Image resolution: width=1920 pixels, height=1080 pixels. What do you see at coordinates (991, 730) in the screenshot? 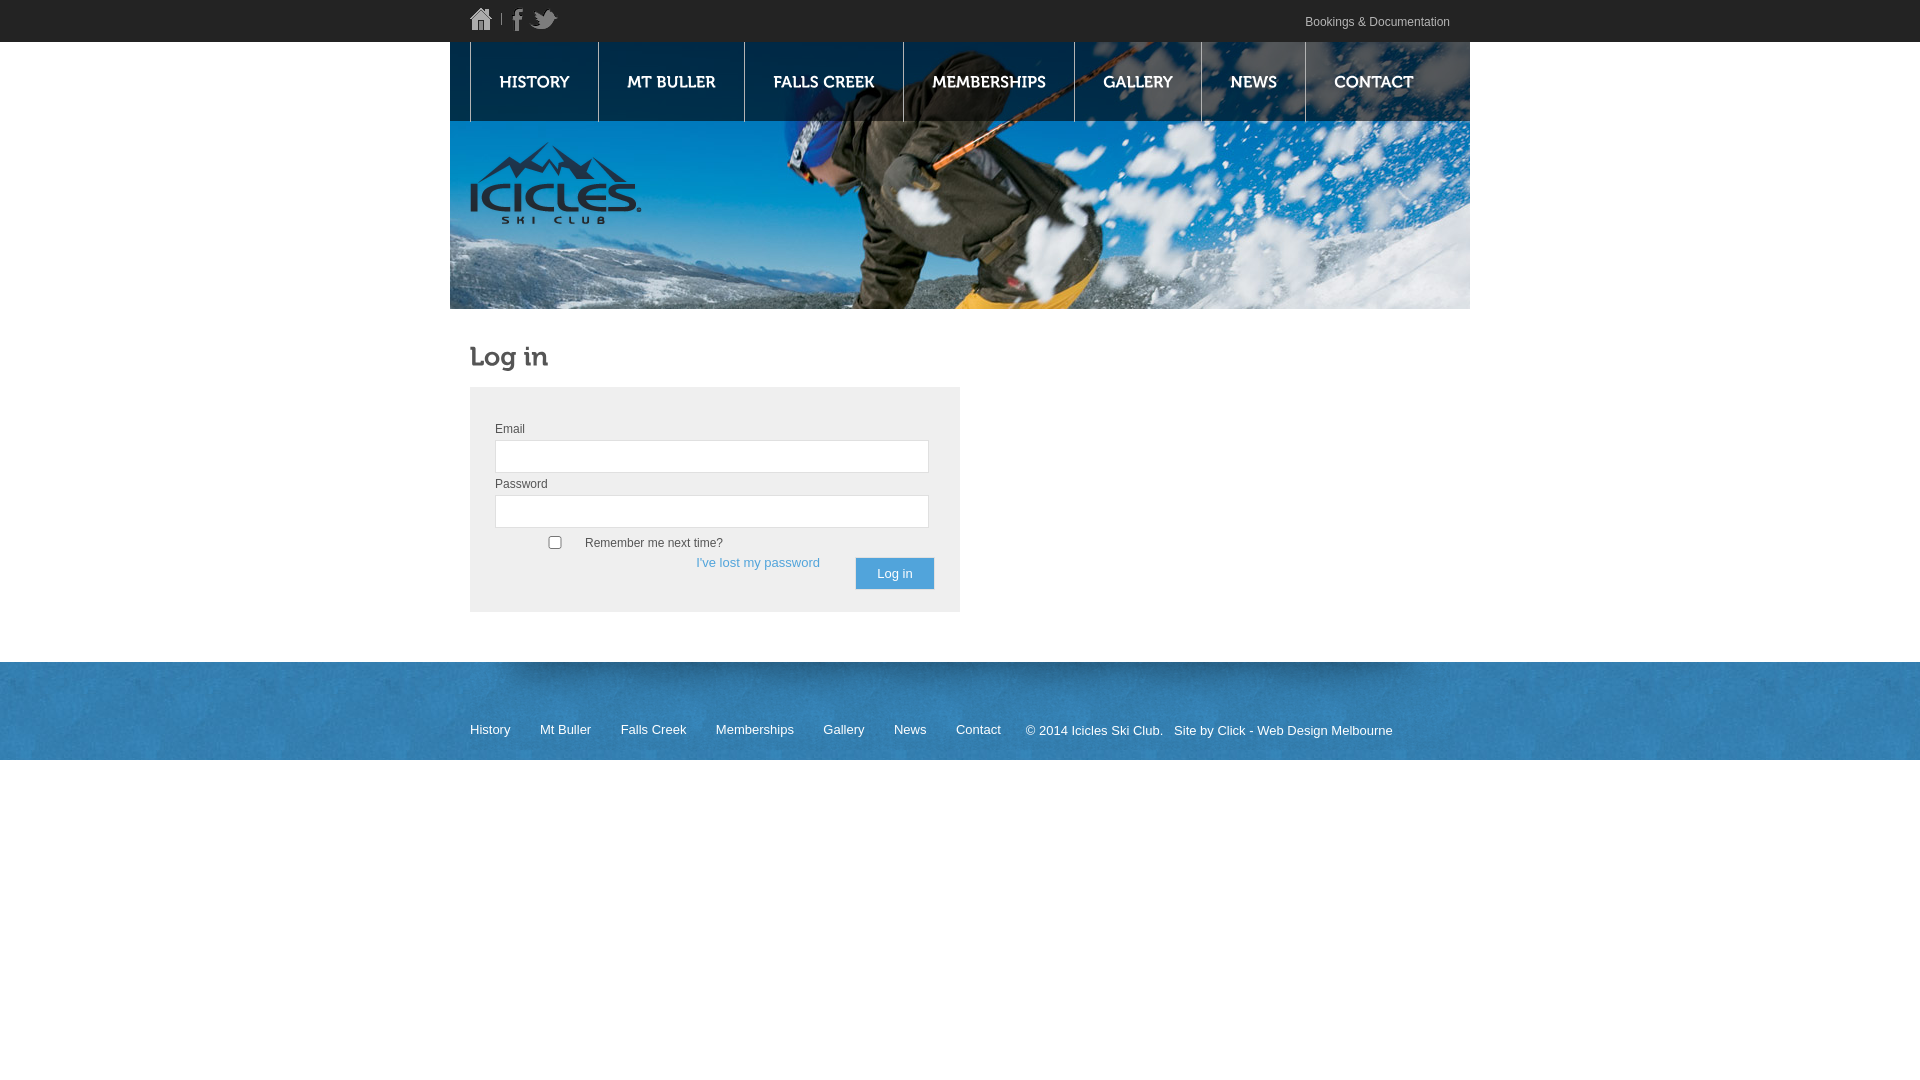
I see `Contact` at bounding box center [991, 730].